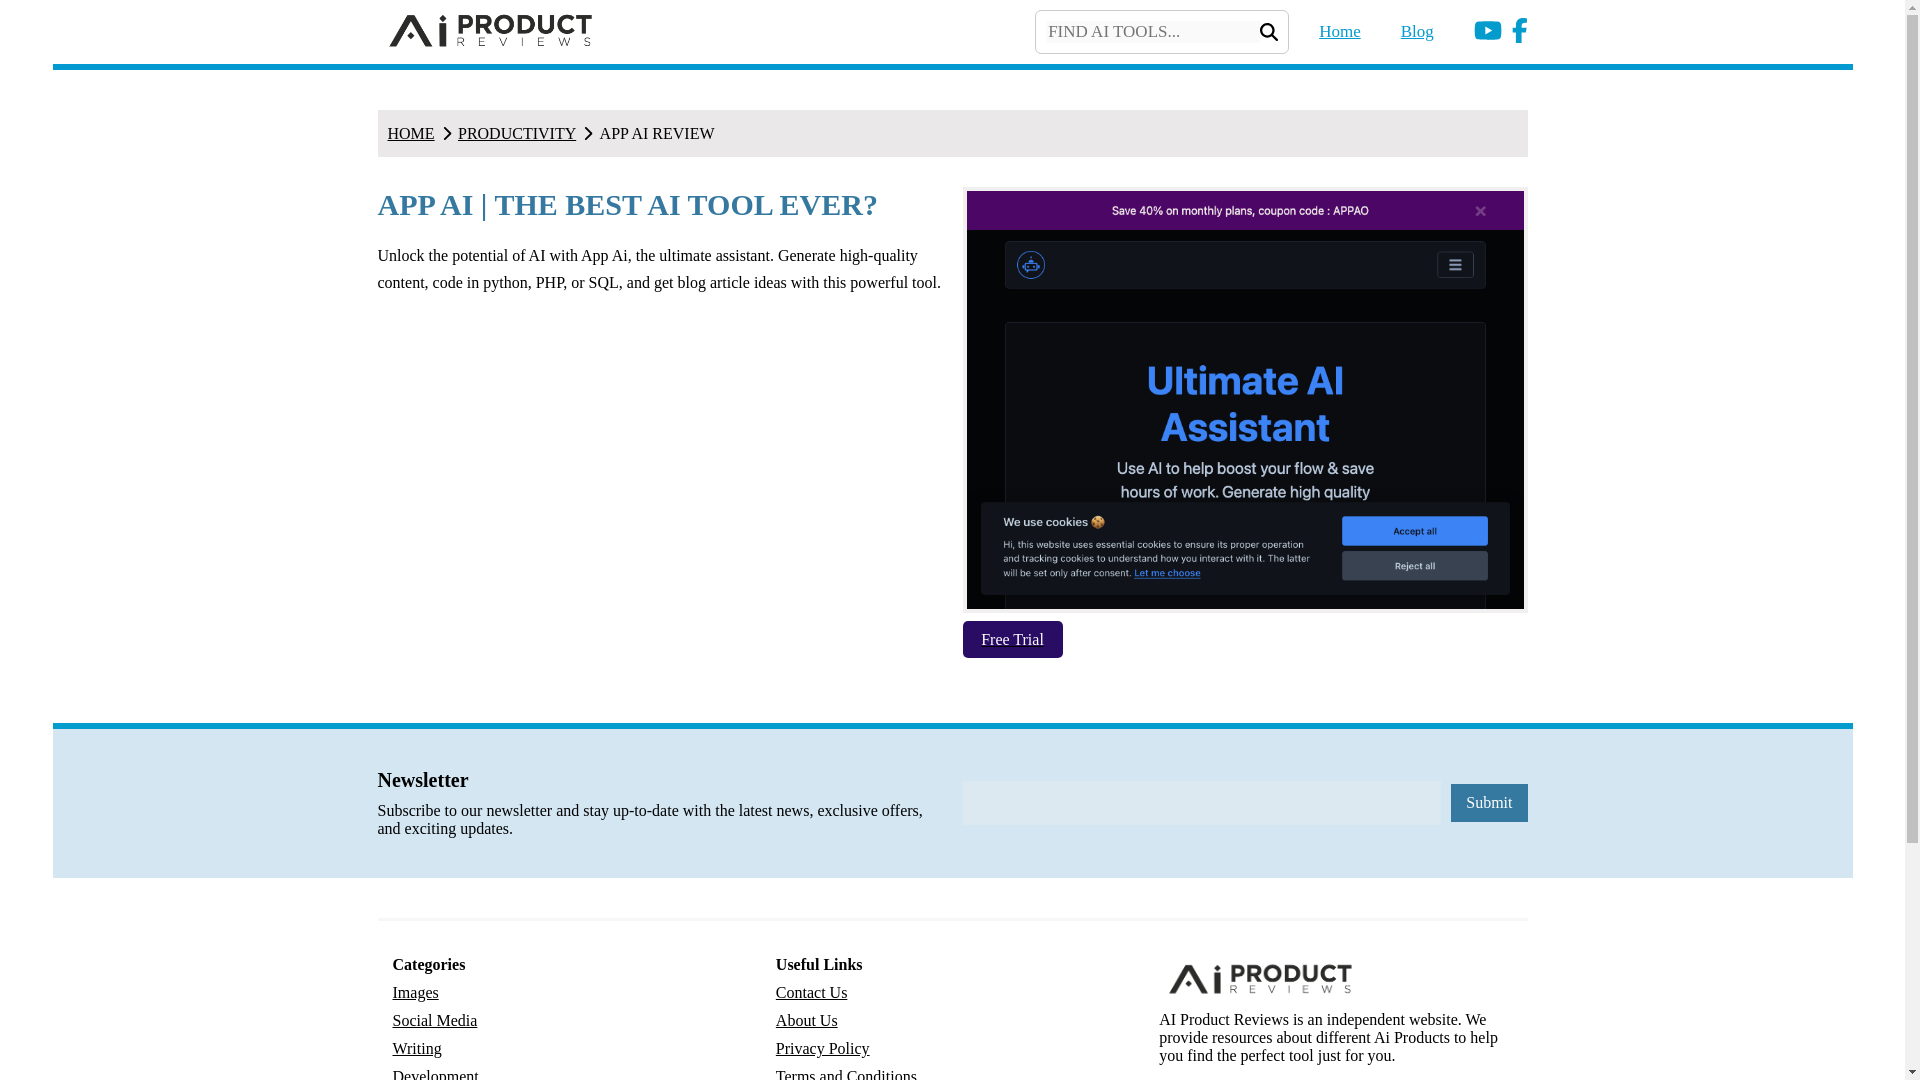 Image resolution: width=1920 pixels, height=1080 pixels. I want to click on Terms and Conditions, so click(846, 1071).